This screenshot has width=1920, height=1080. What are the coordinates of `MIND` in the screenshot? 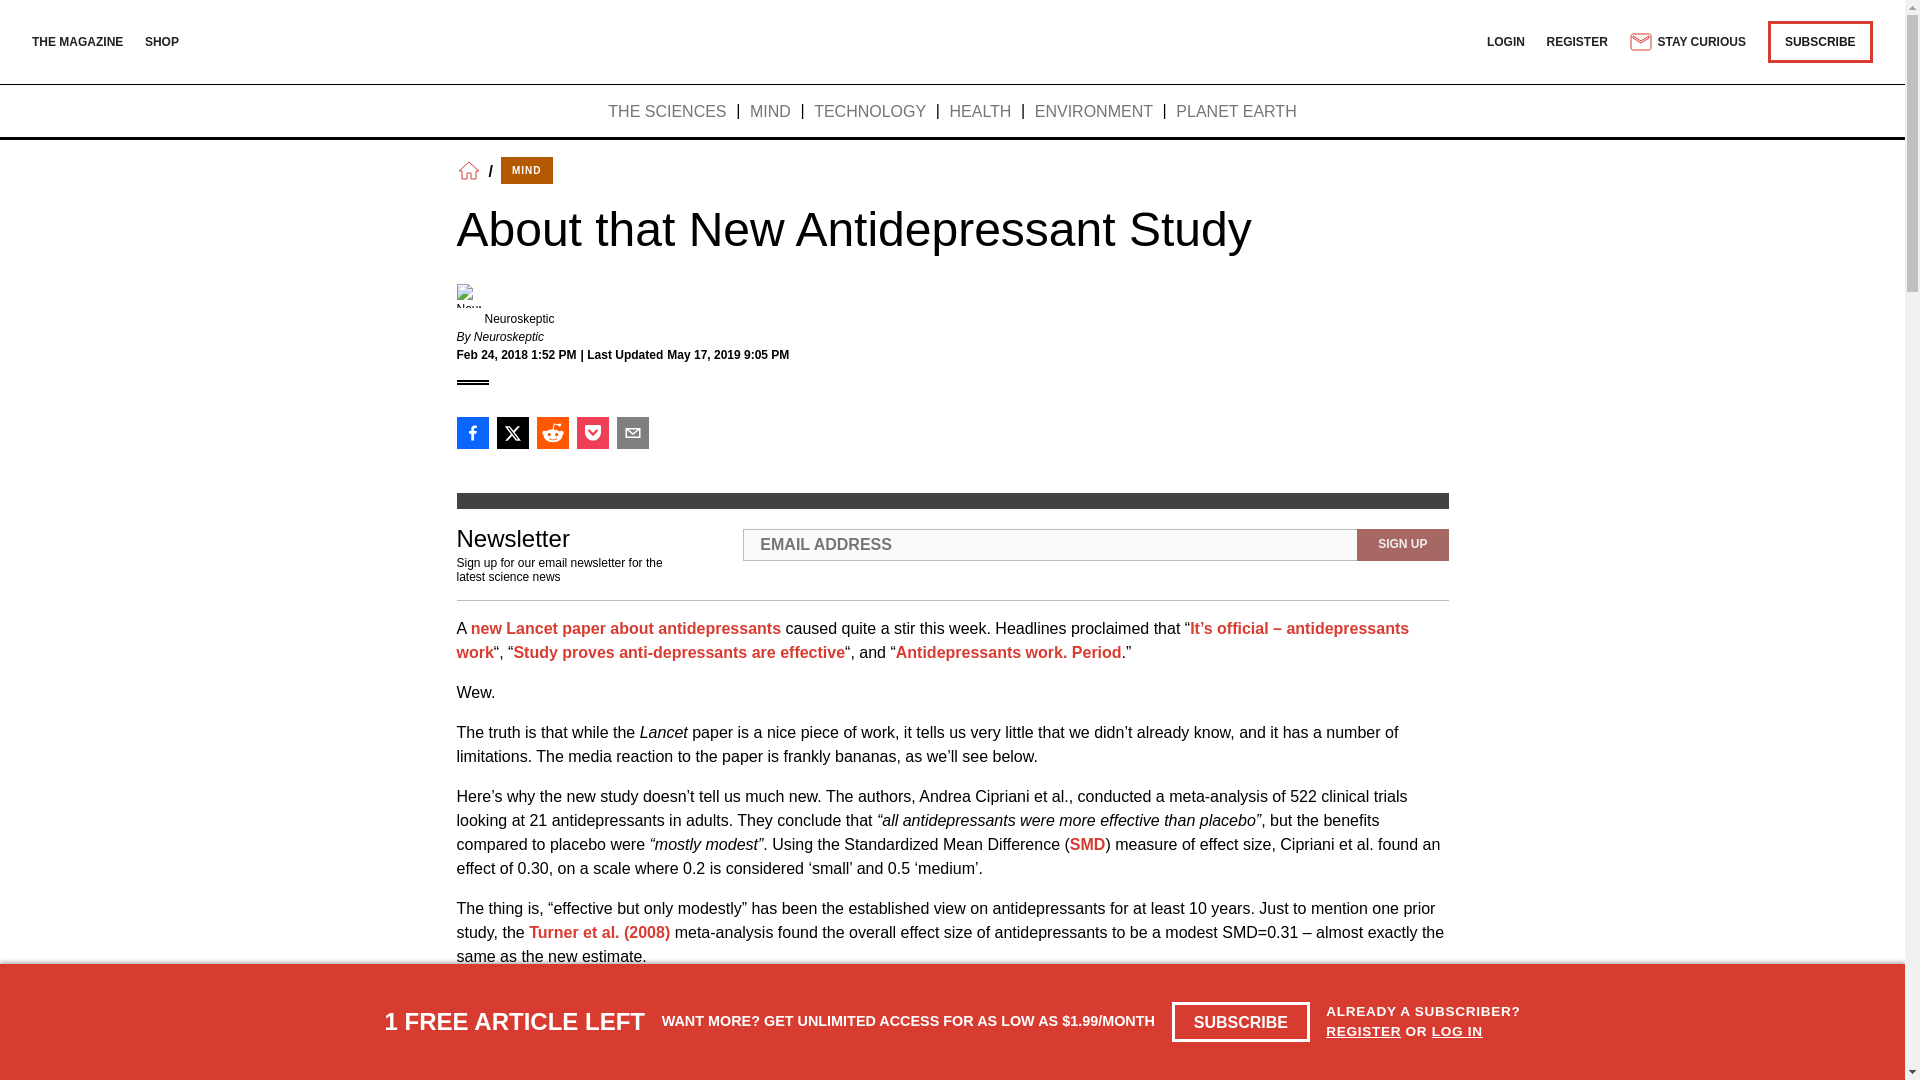 It's located at (526, 170).